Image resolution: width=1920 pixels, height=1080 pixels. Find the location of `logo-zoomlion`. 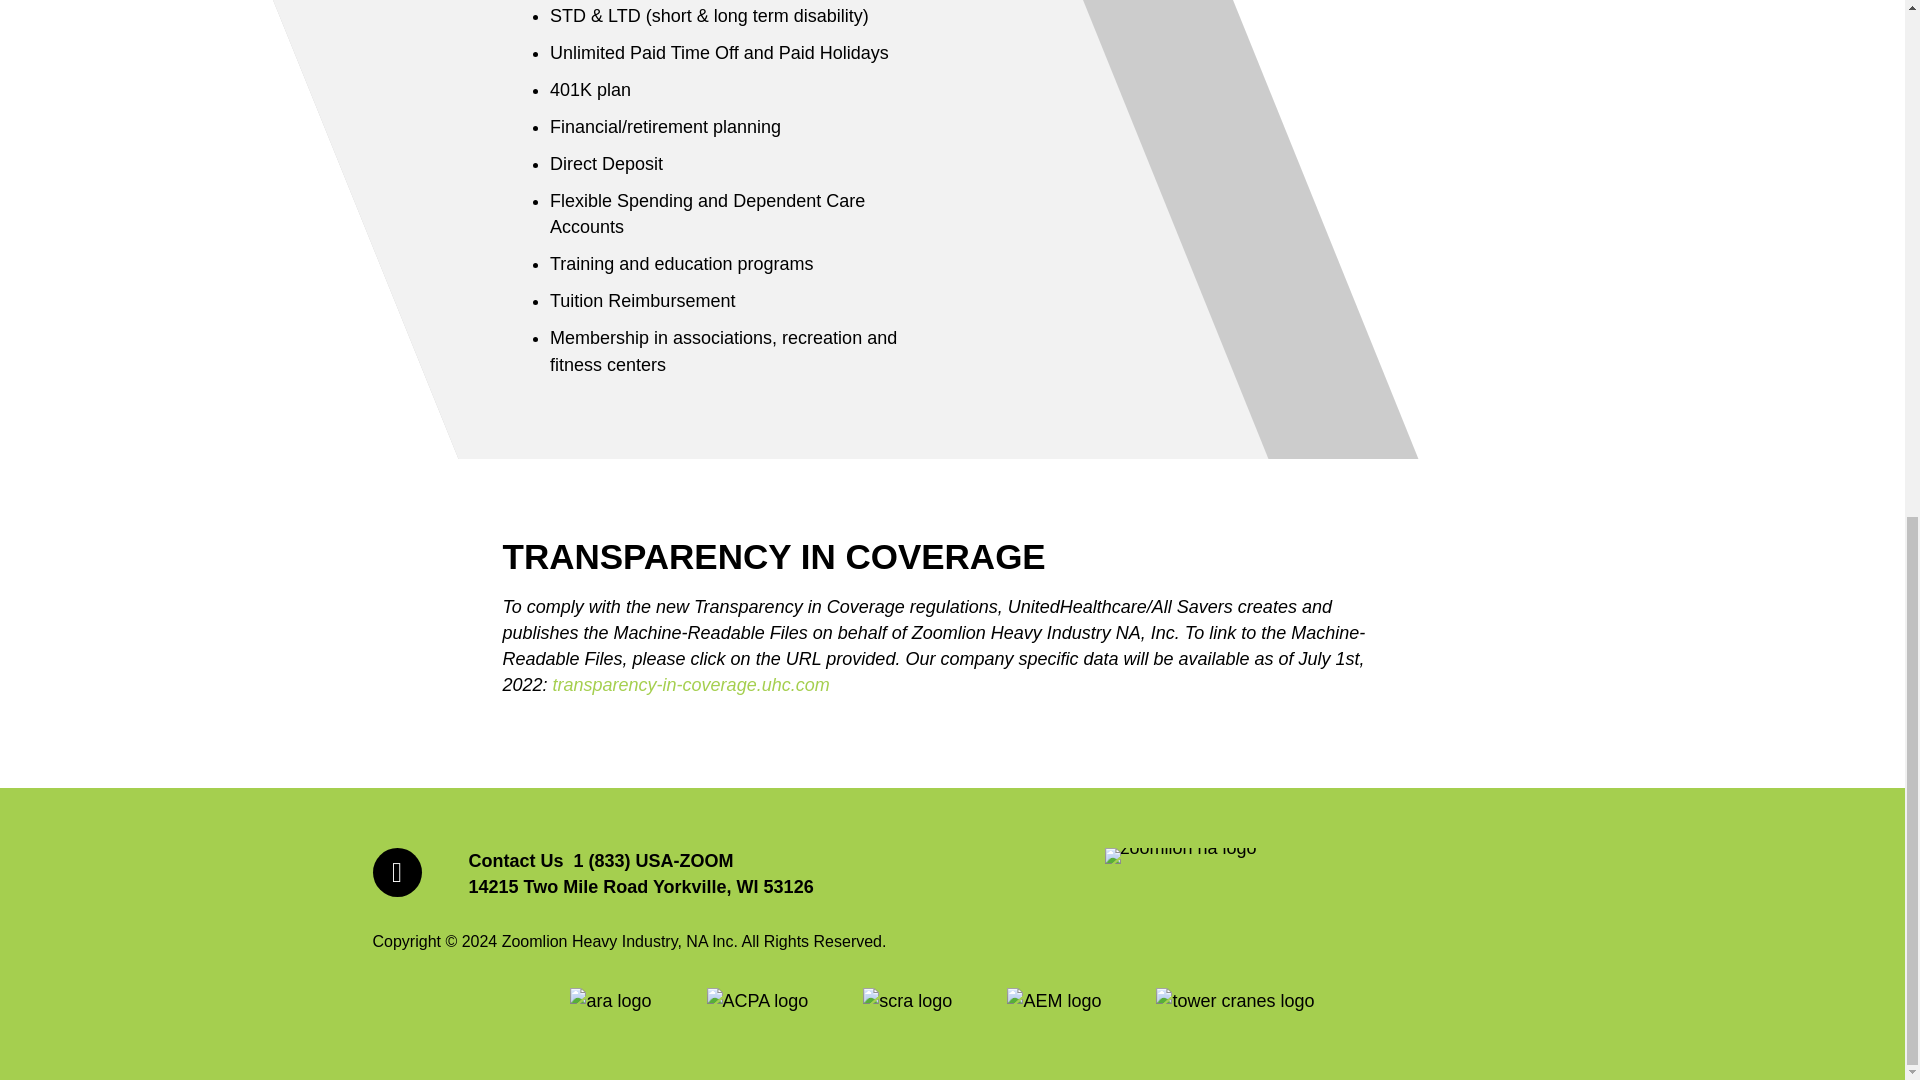

logo-zoomlion is located at coordinates (1180, 856).